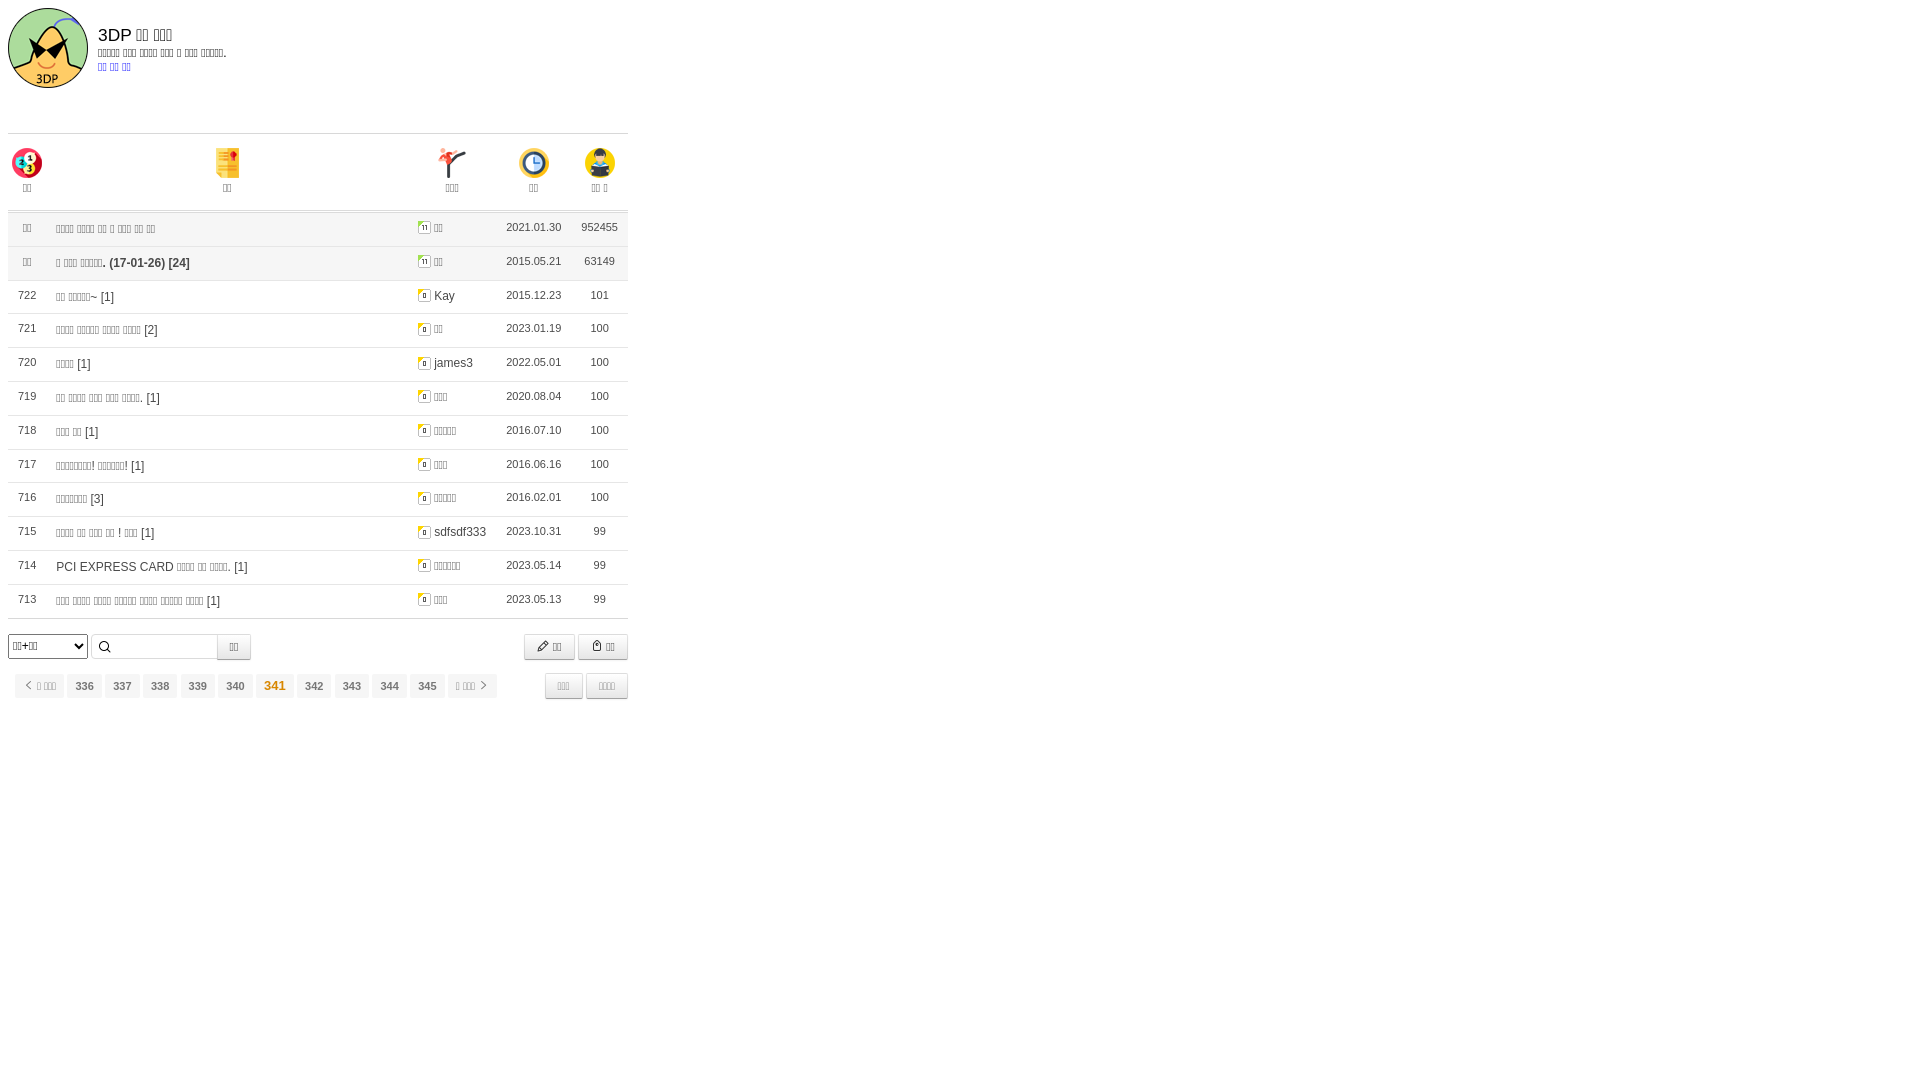 This screenshot has width=1920, height=1080. Describe the element at coordinates (352, 686) in the screenshot. I see `343` at that location.